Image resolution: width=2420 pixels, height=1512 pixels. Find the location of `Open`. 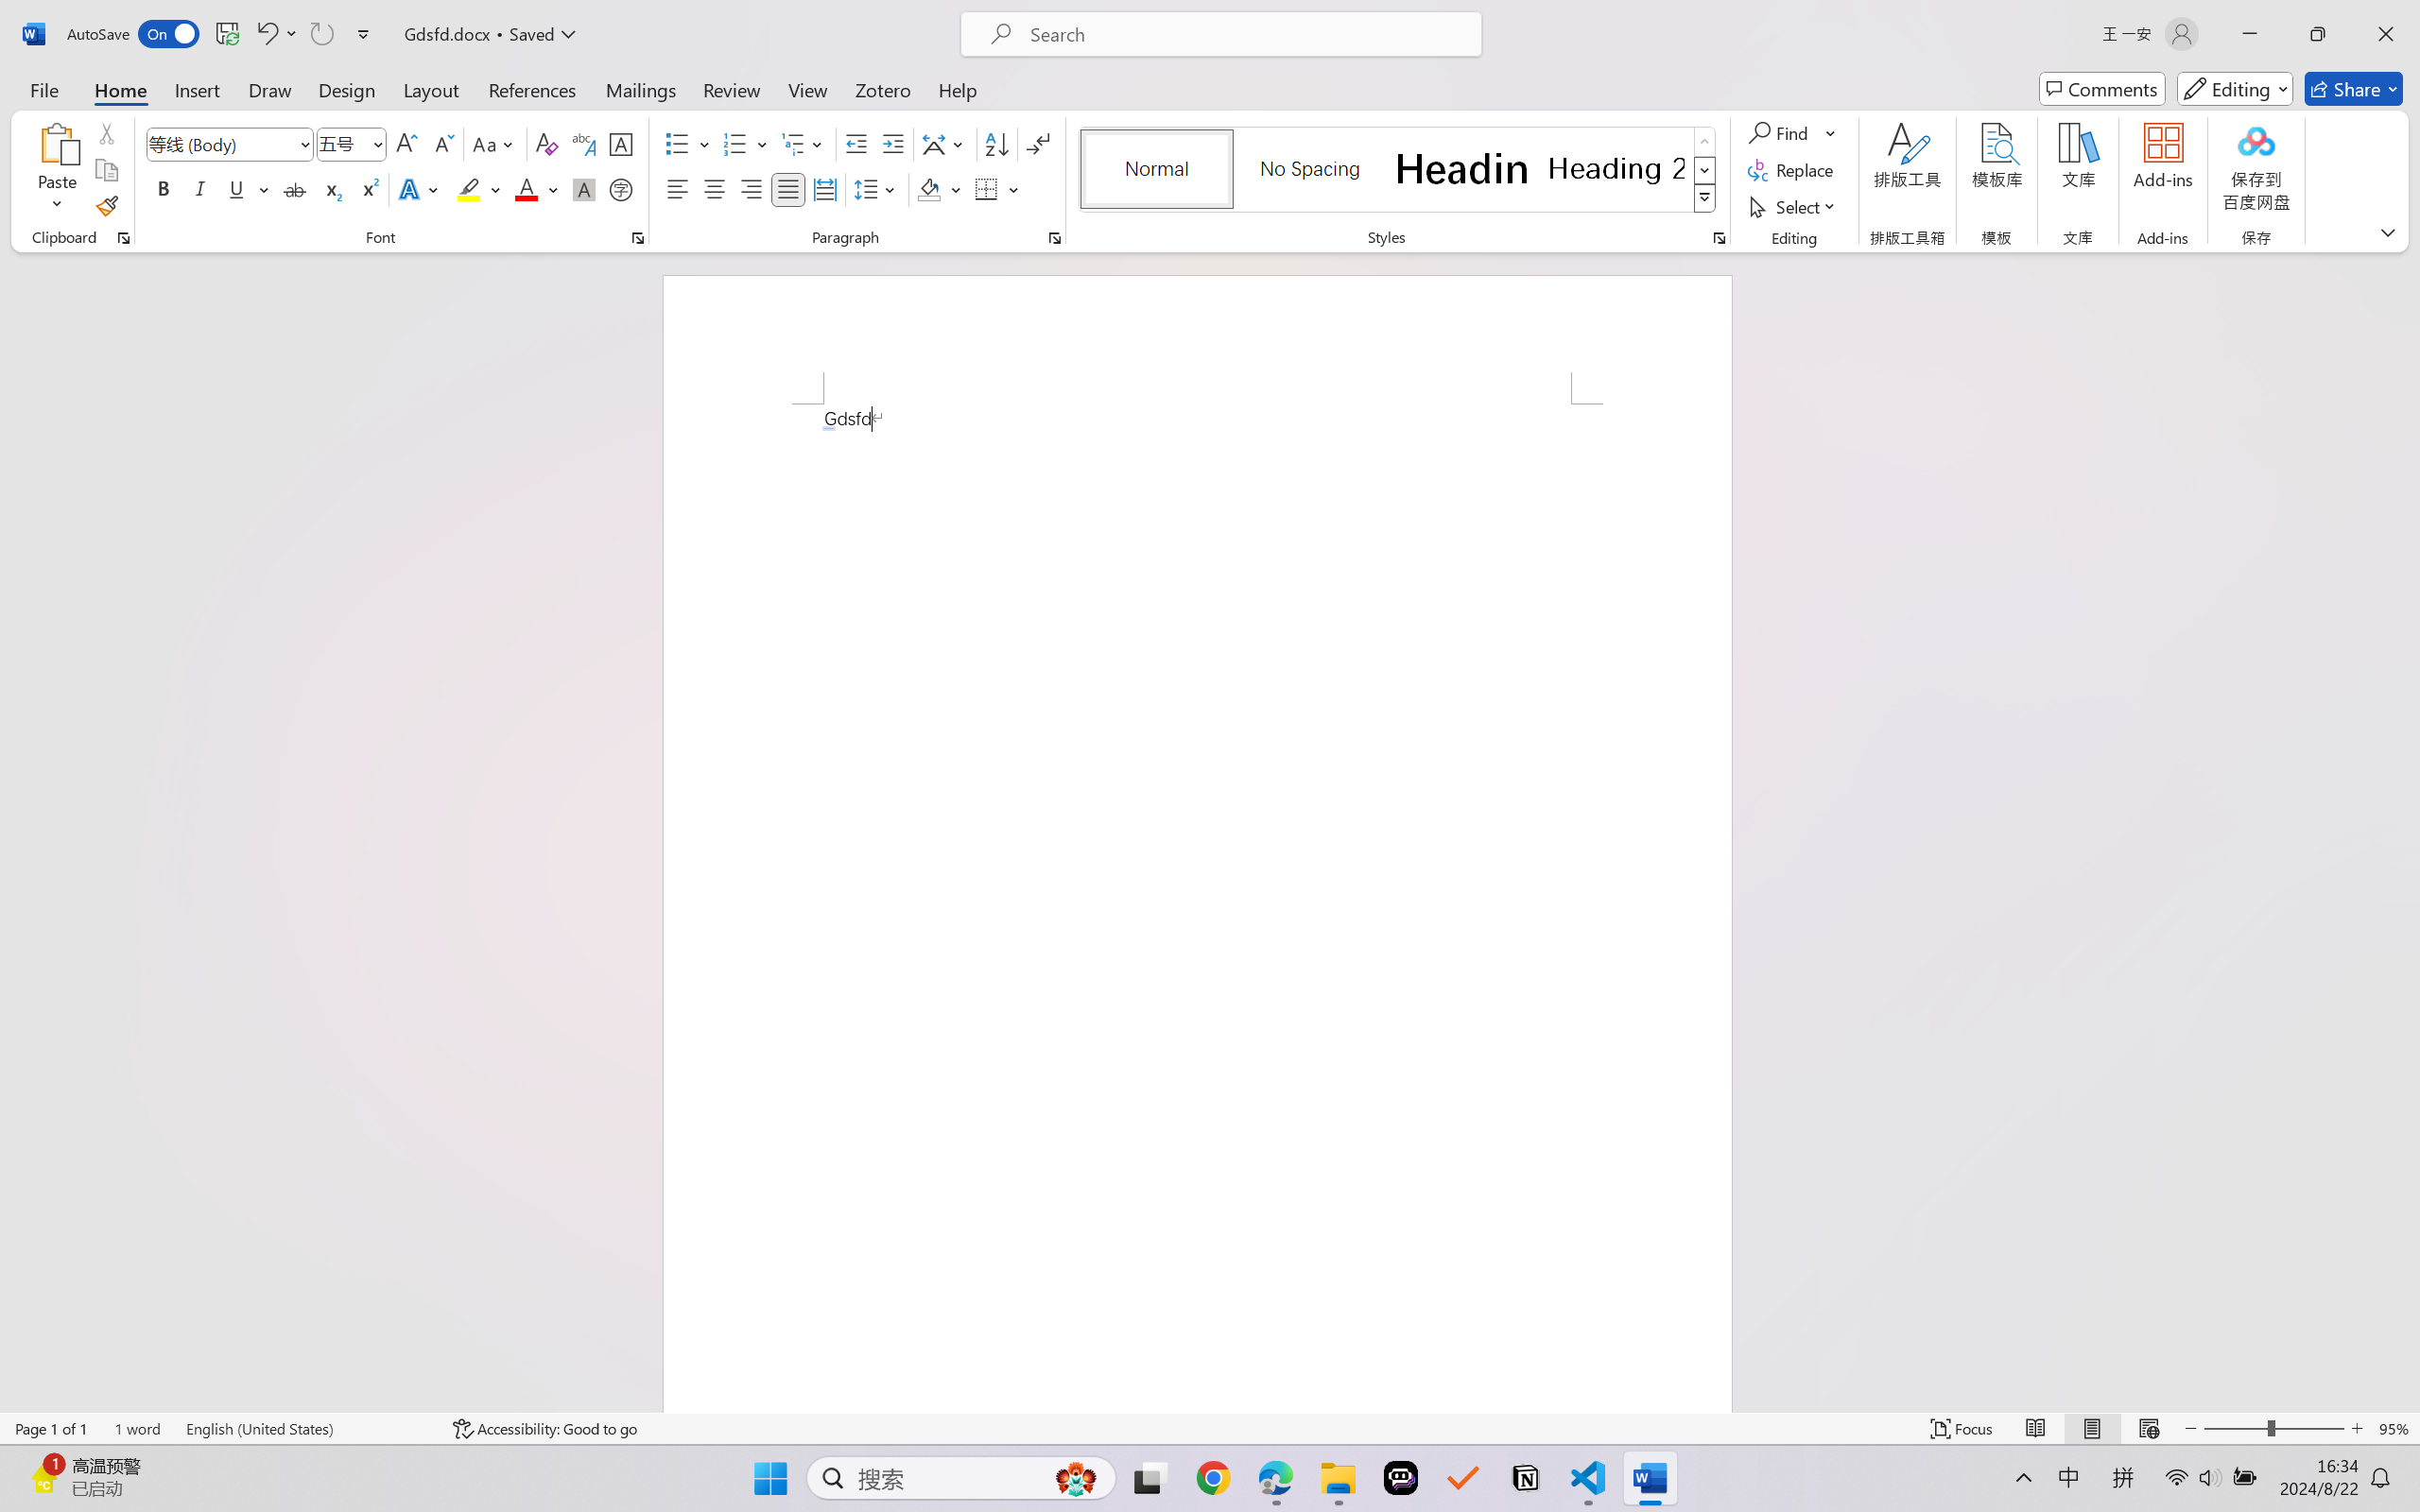

Open is located at coordinates (376, 144).